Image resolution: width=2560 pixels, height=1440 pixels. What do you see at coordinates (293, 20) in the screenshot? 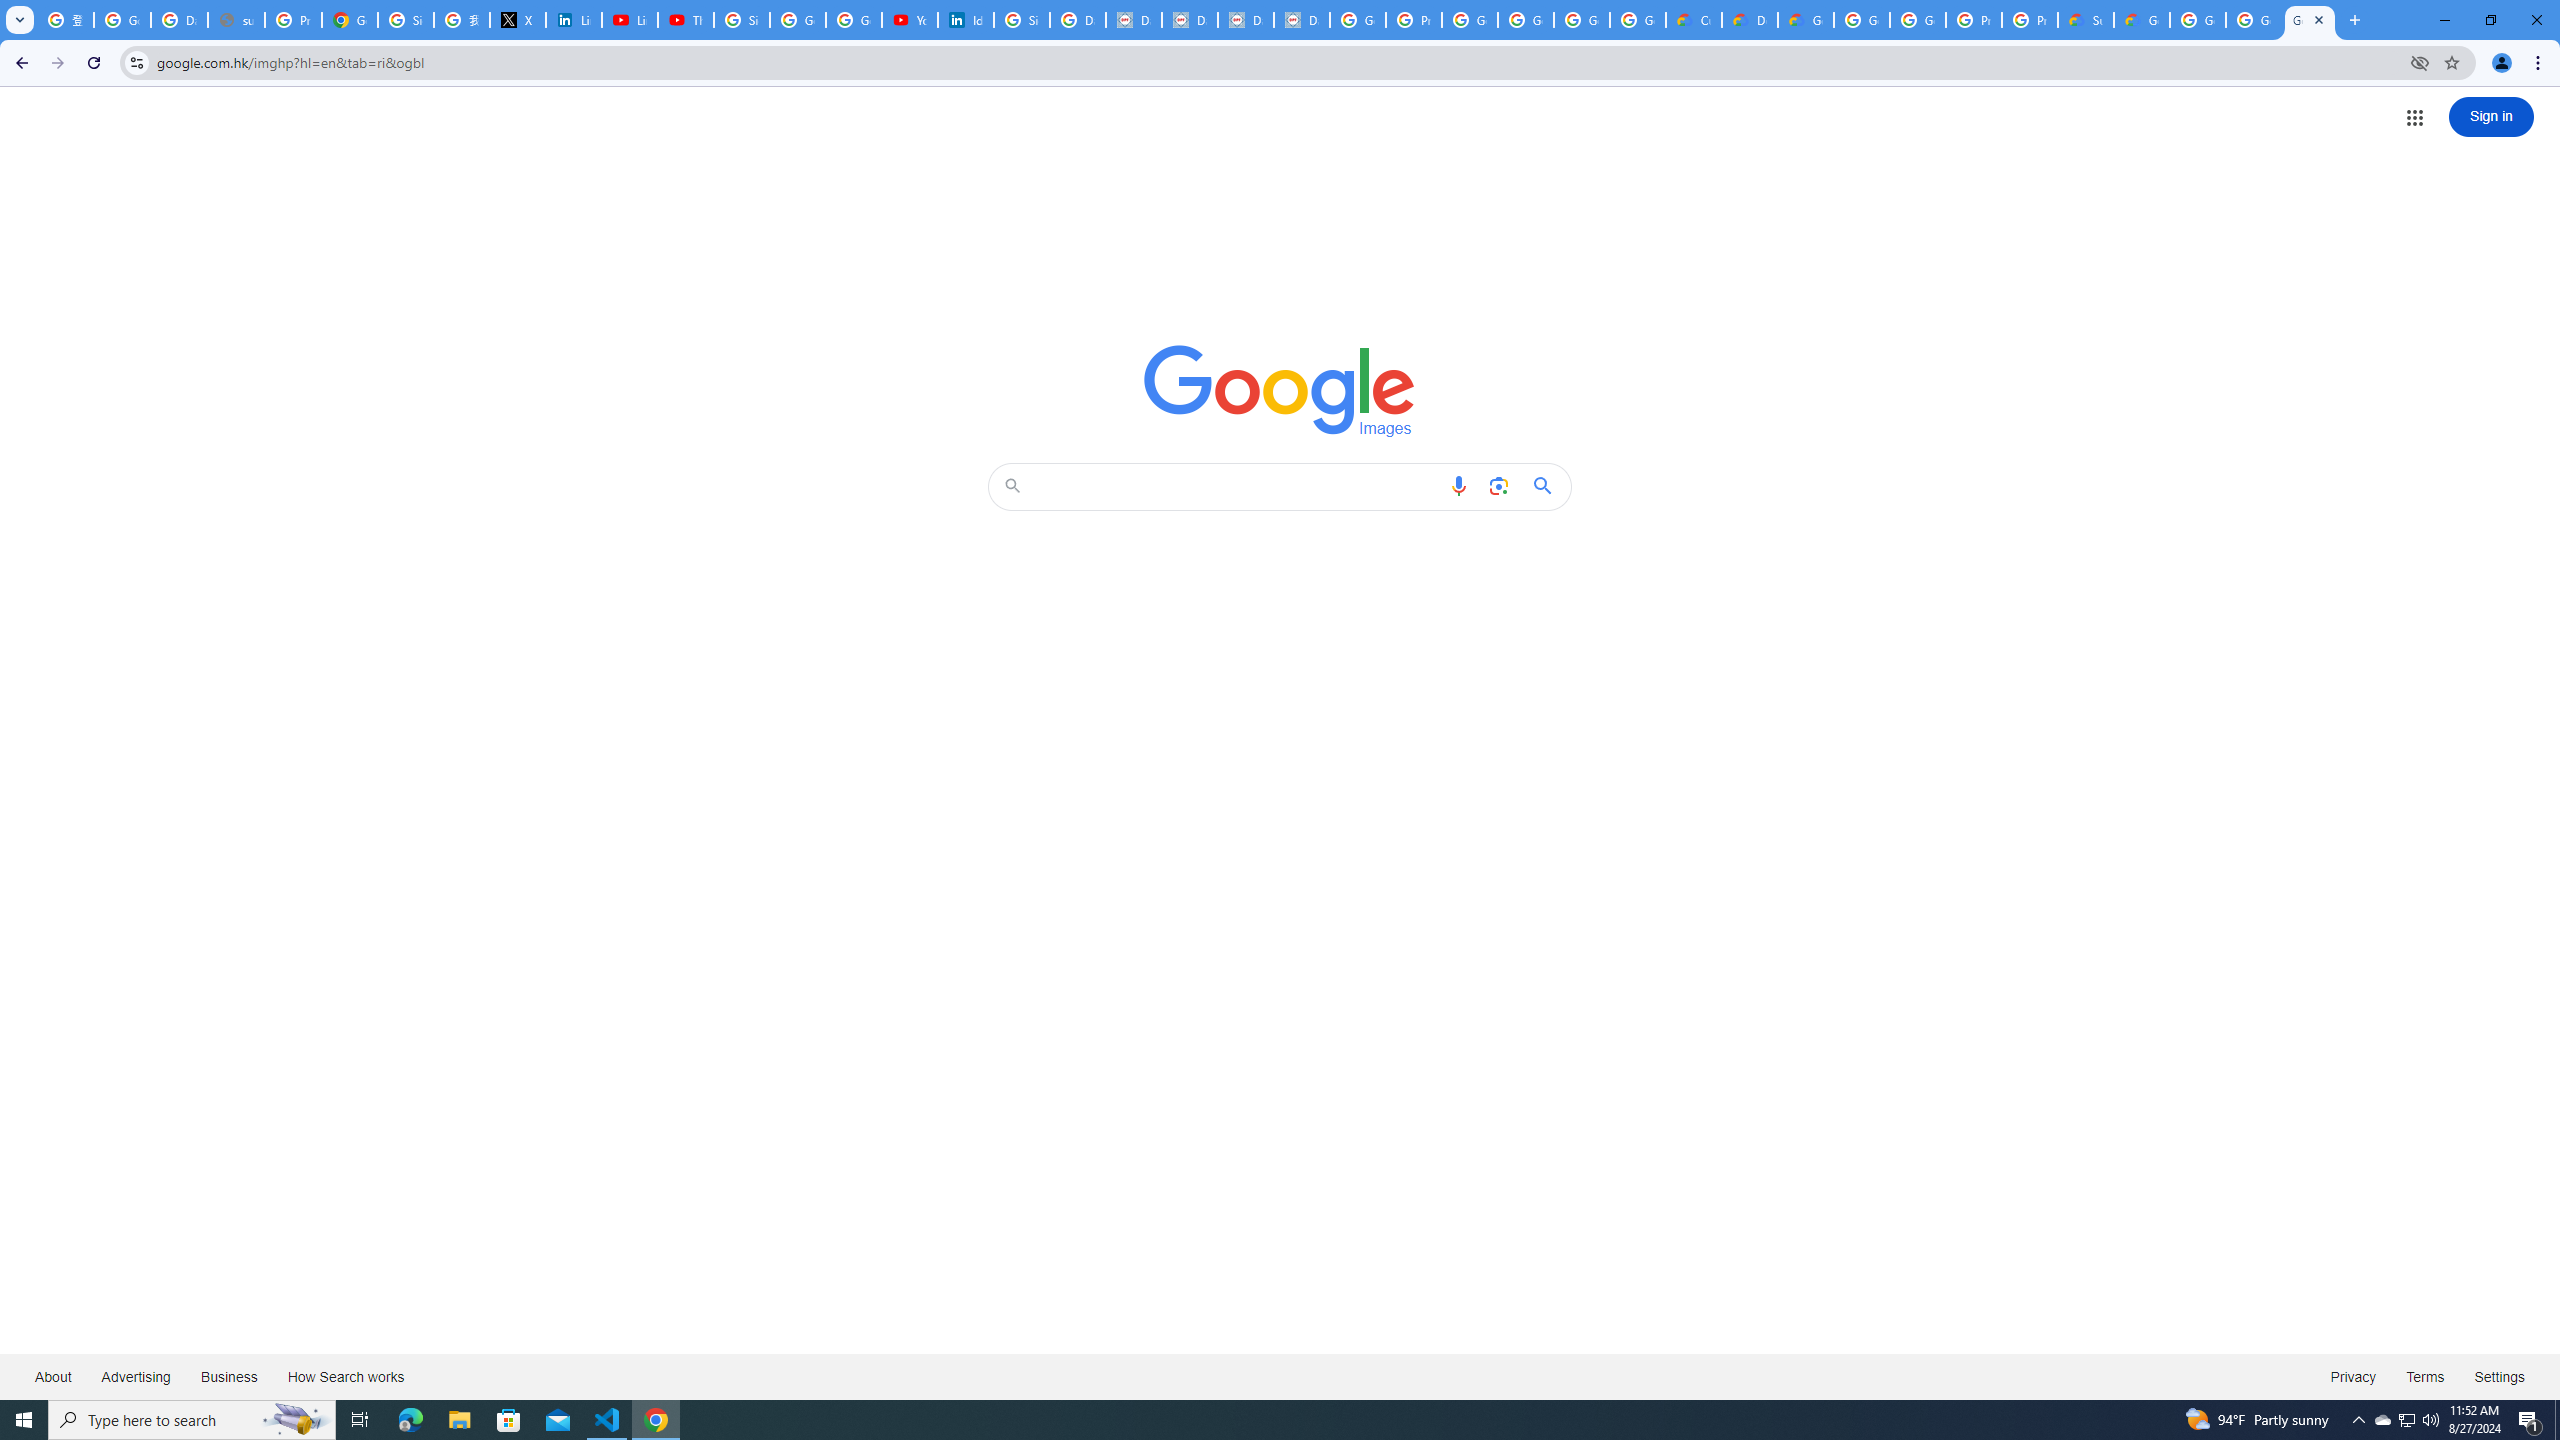
I see `Privacy Help Center - Policies Help` at bounding box center [293, 20].